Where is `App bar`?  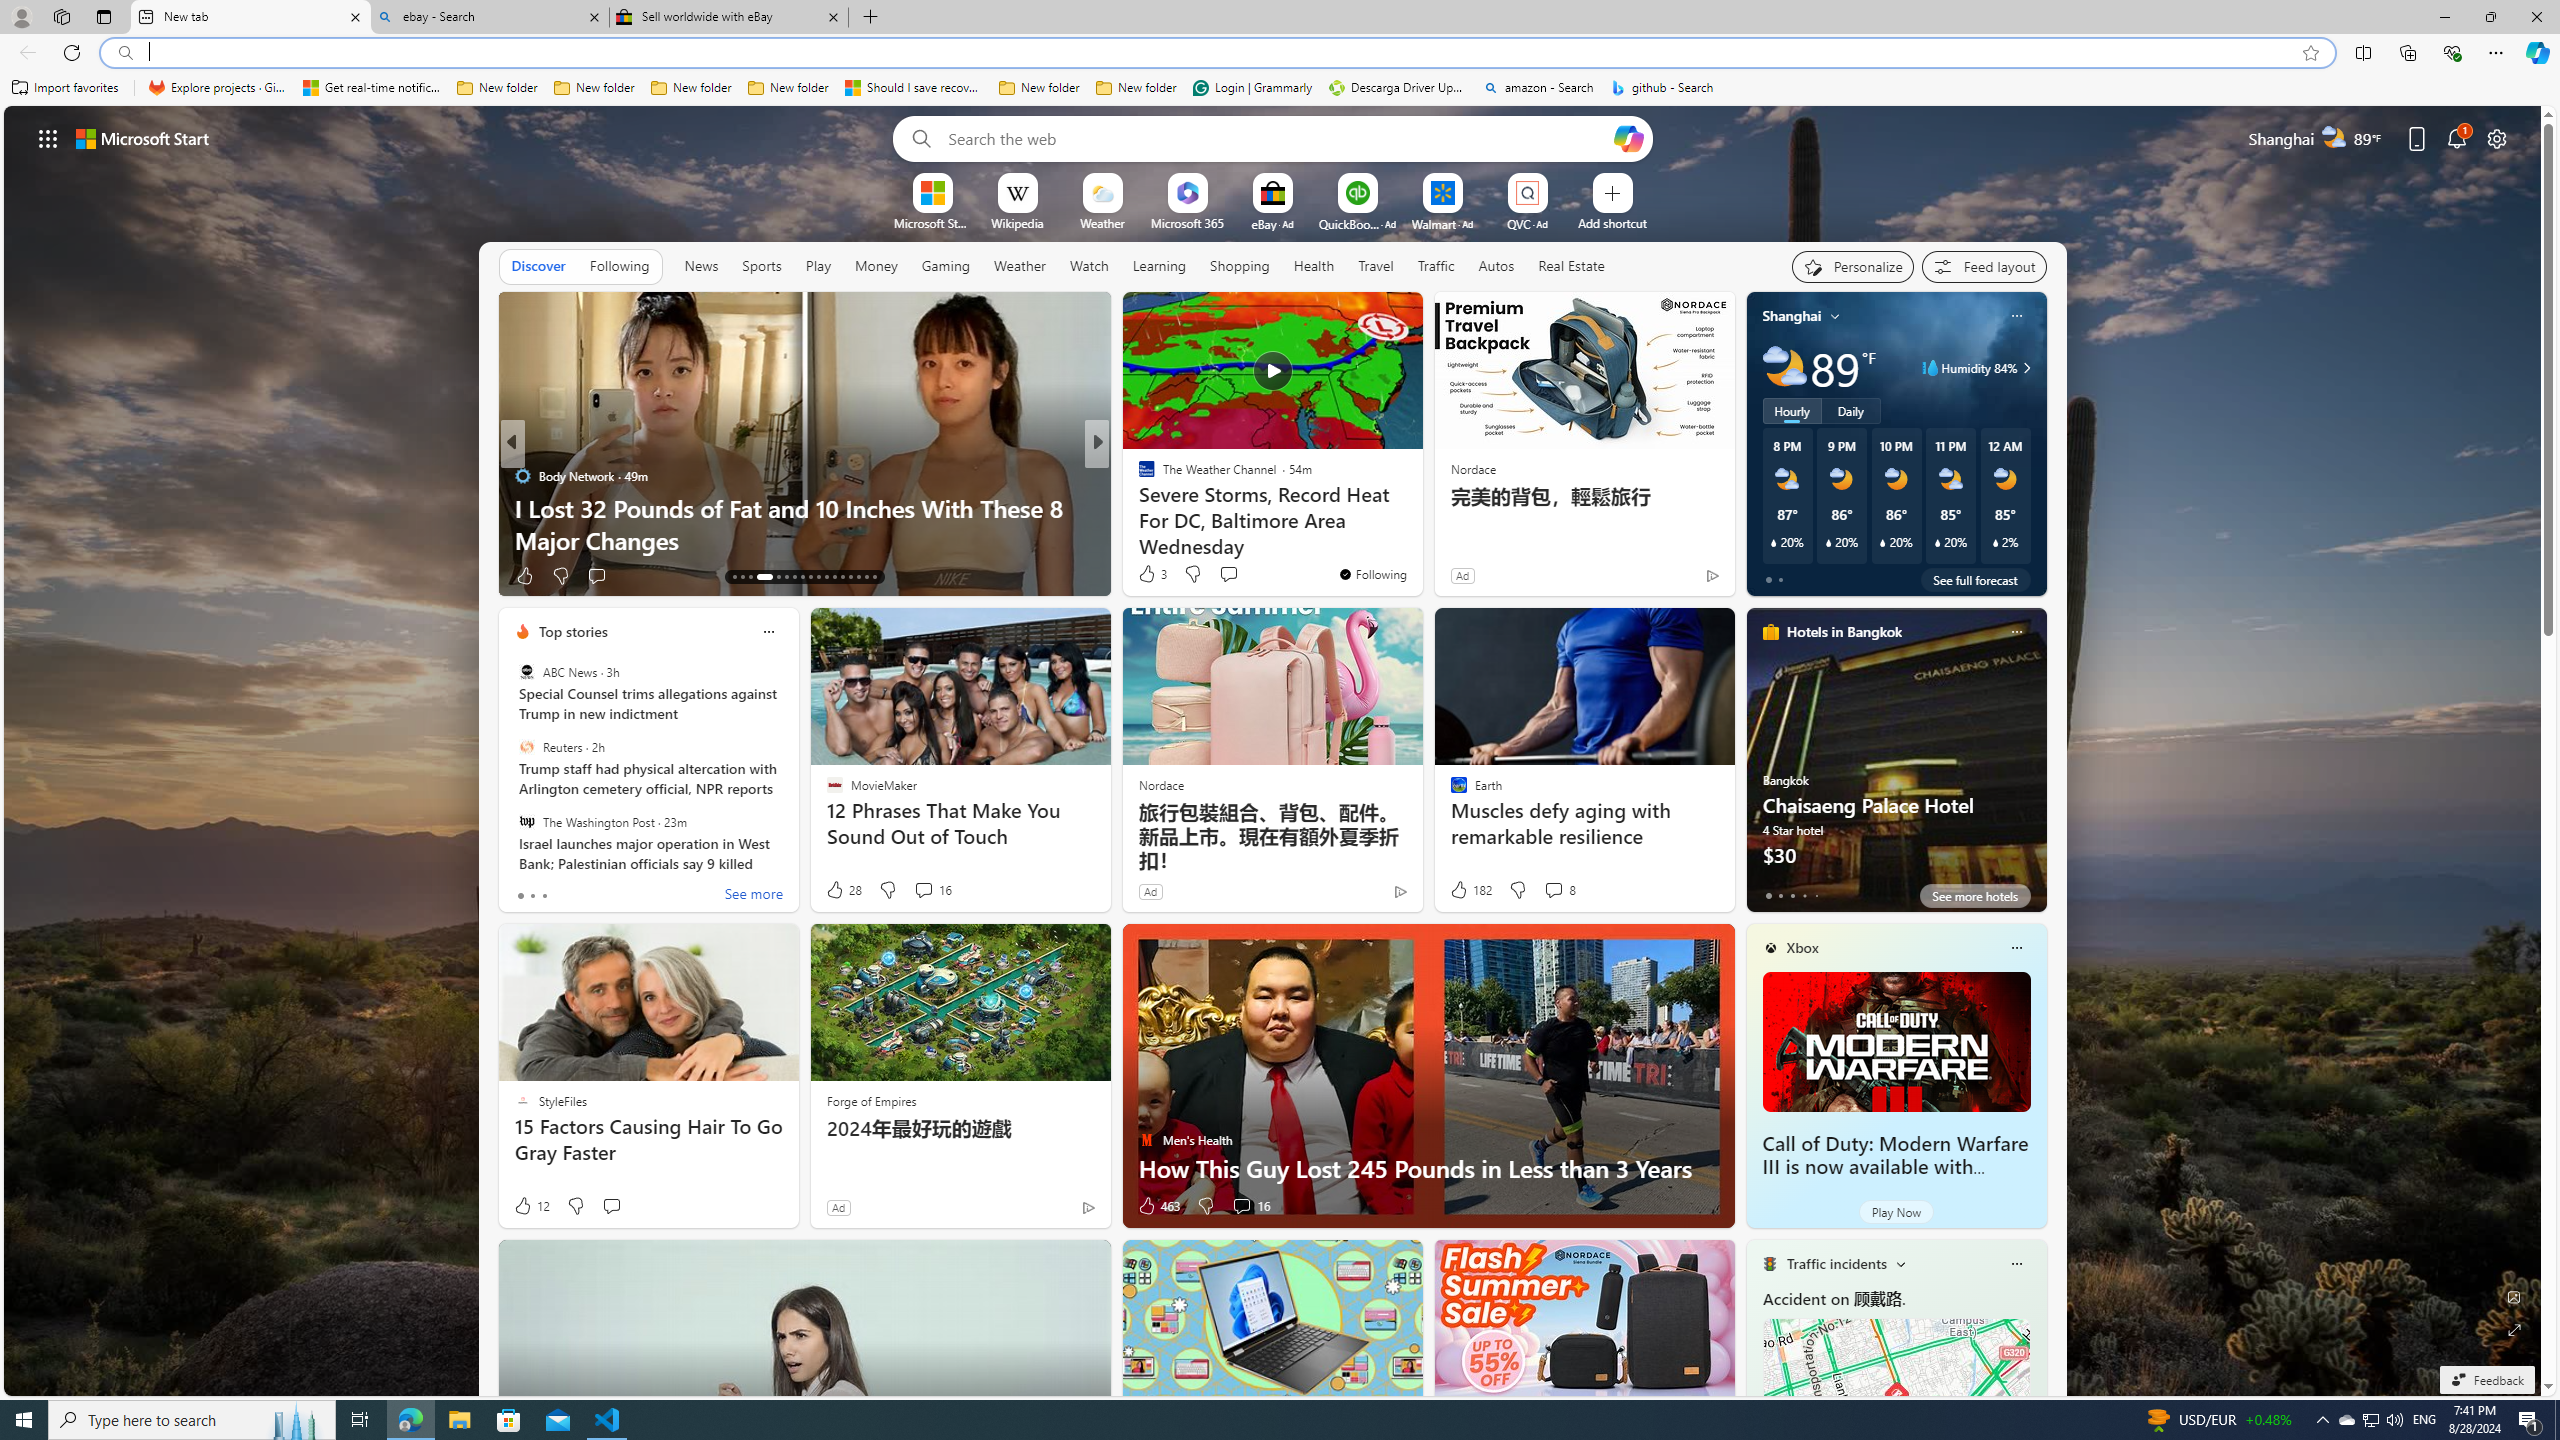 App bar is located at coordinates (1280, 53).